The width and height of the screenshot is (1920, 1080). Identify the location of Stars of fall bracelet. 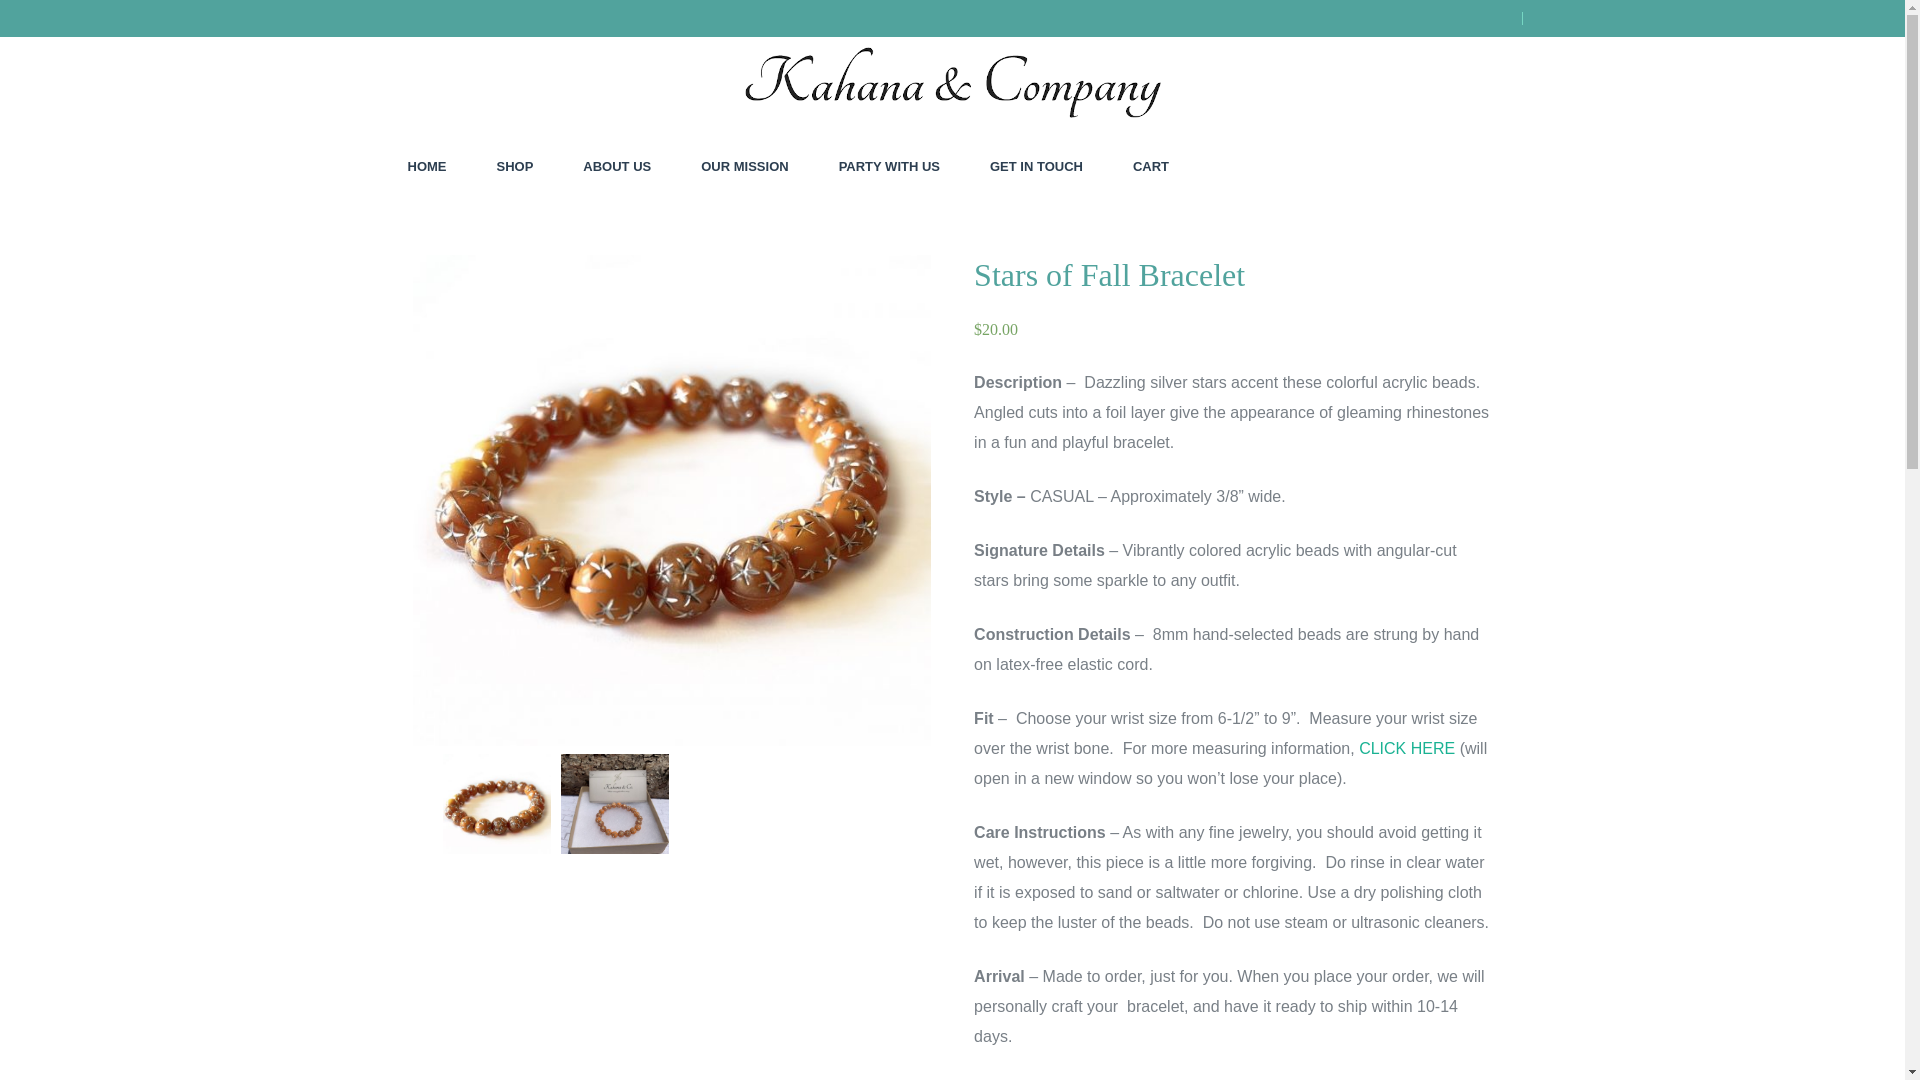
(495, 807).